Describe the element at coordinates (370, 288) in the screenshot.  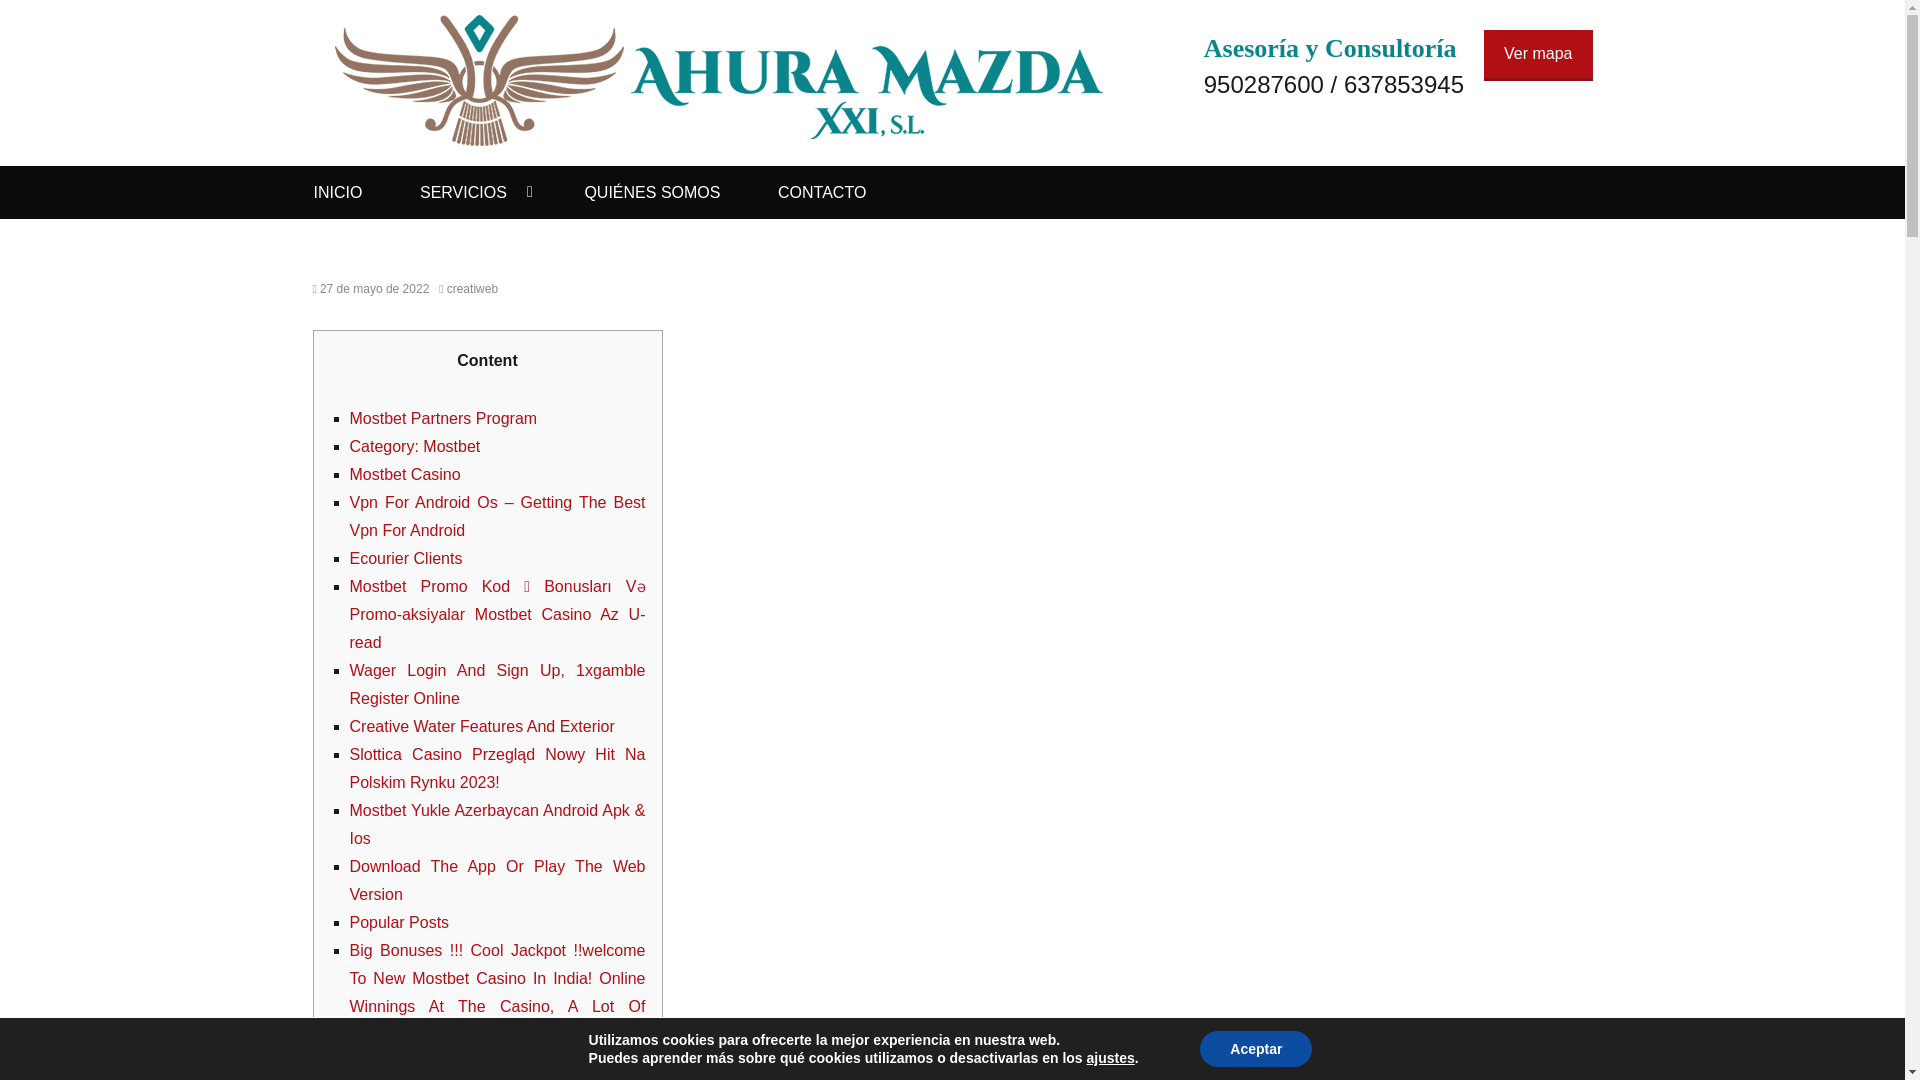
I see `27 de mayo de 2022` at that location.